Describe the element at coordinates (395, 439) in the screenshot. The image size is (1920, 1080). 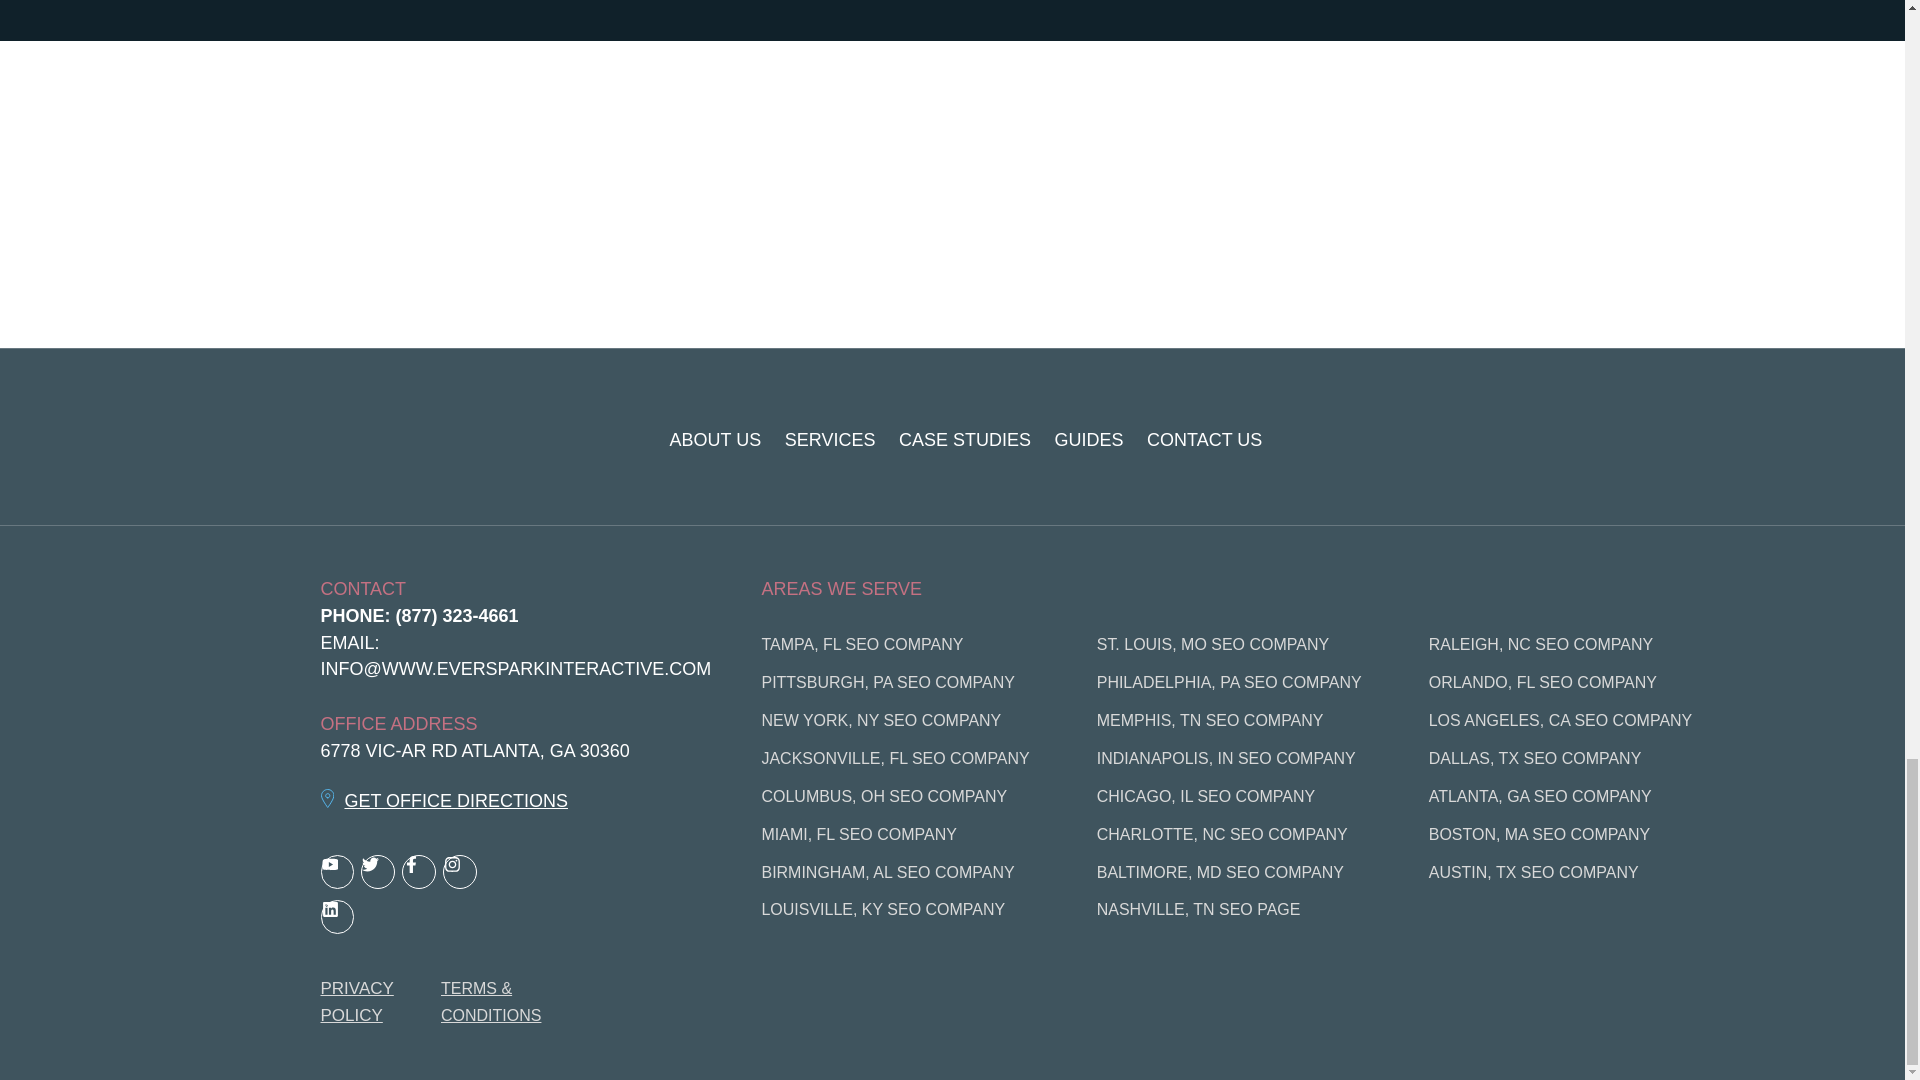
I see `logo2` at that location.